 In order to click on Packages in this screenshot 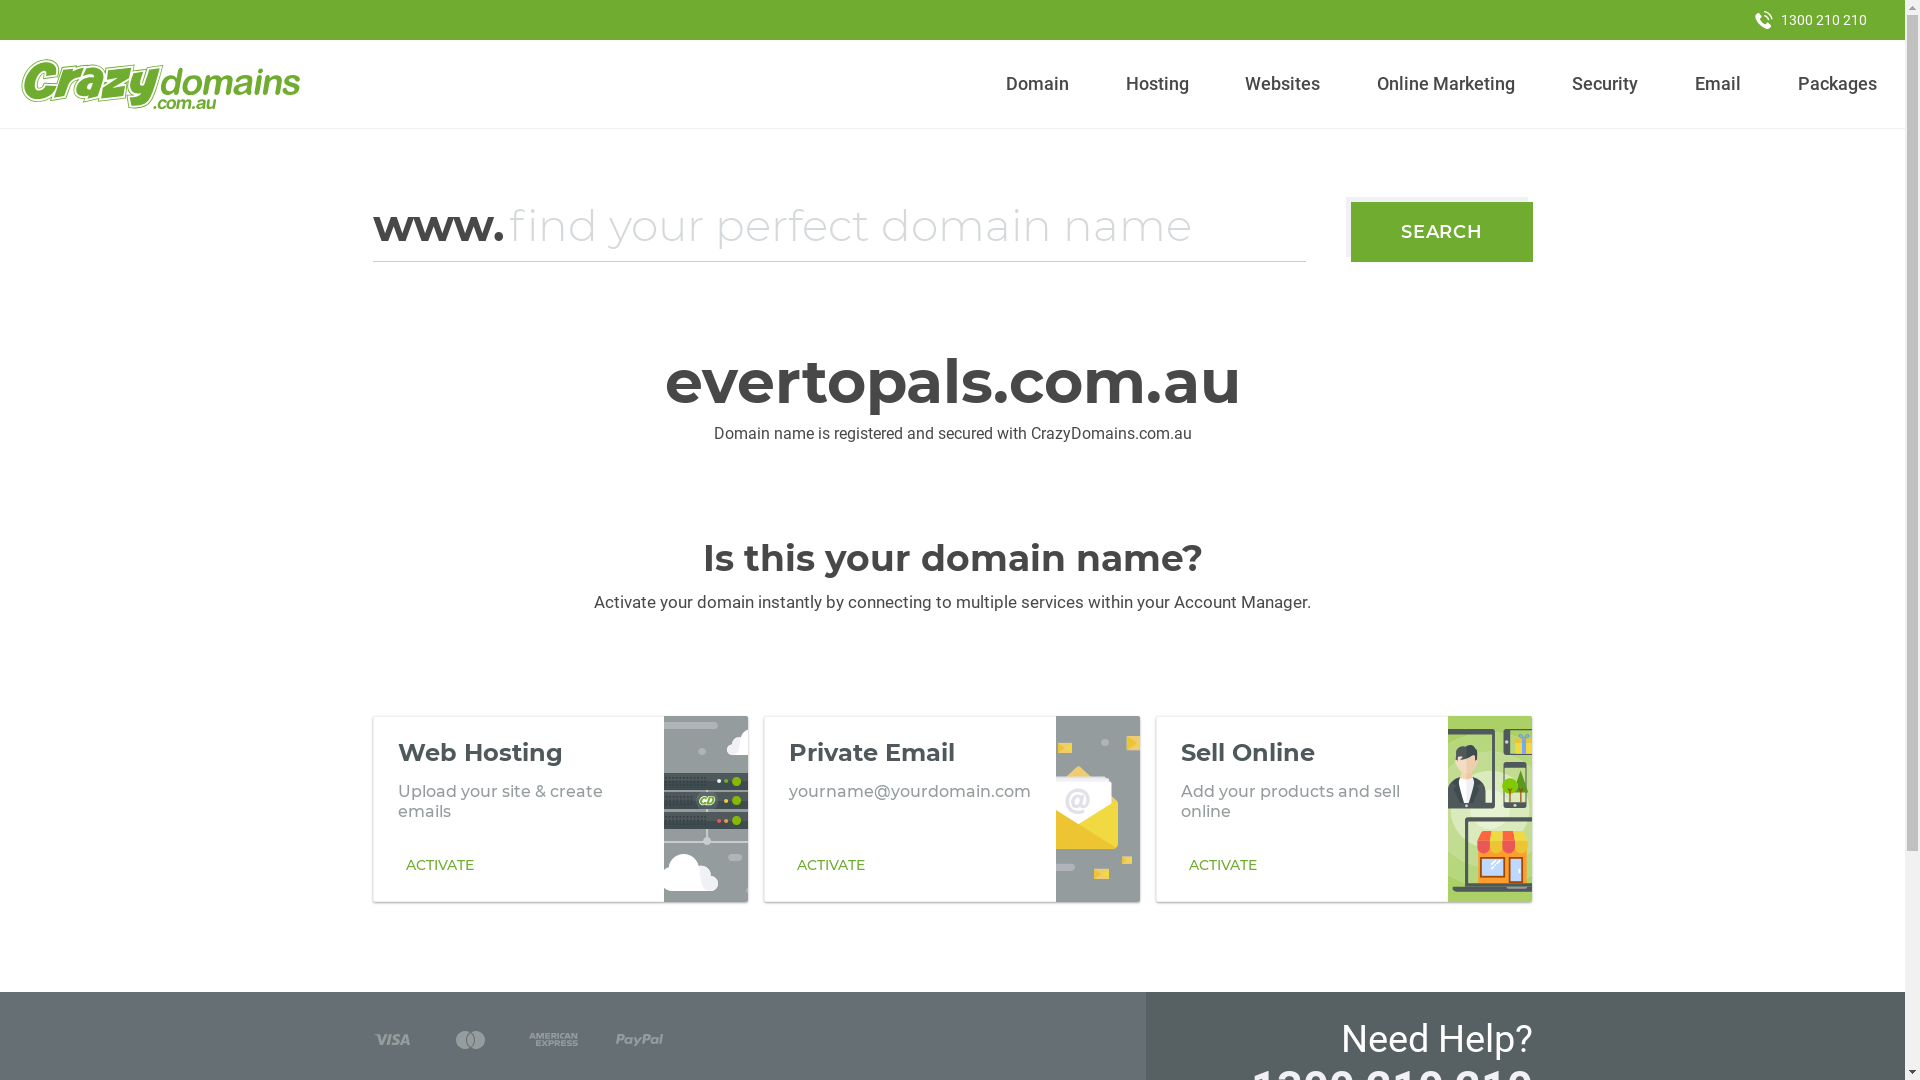, I will do `click(1837, 84)`.